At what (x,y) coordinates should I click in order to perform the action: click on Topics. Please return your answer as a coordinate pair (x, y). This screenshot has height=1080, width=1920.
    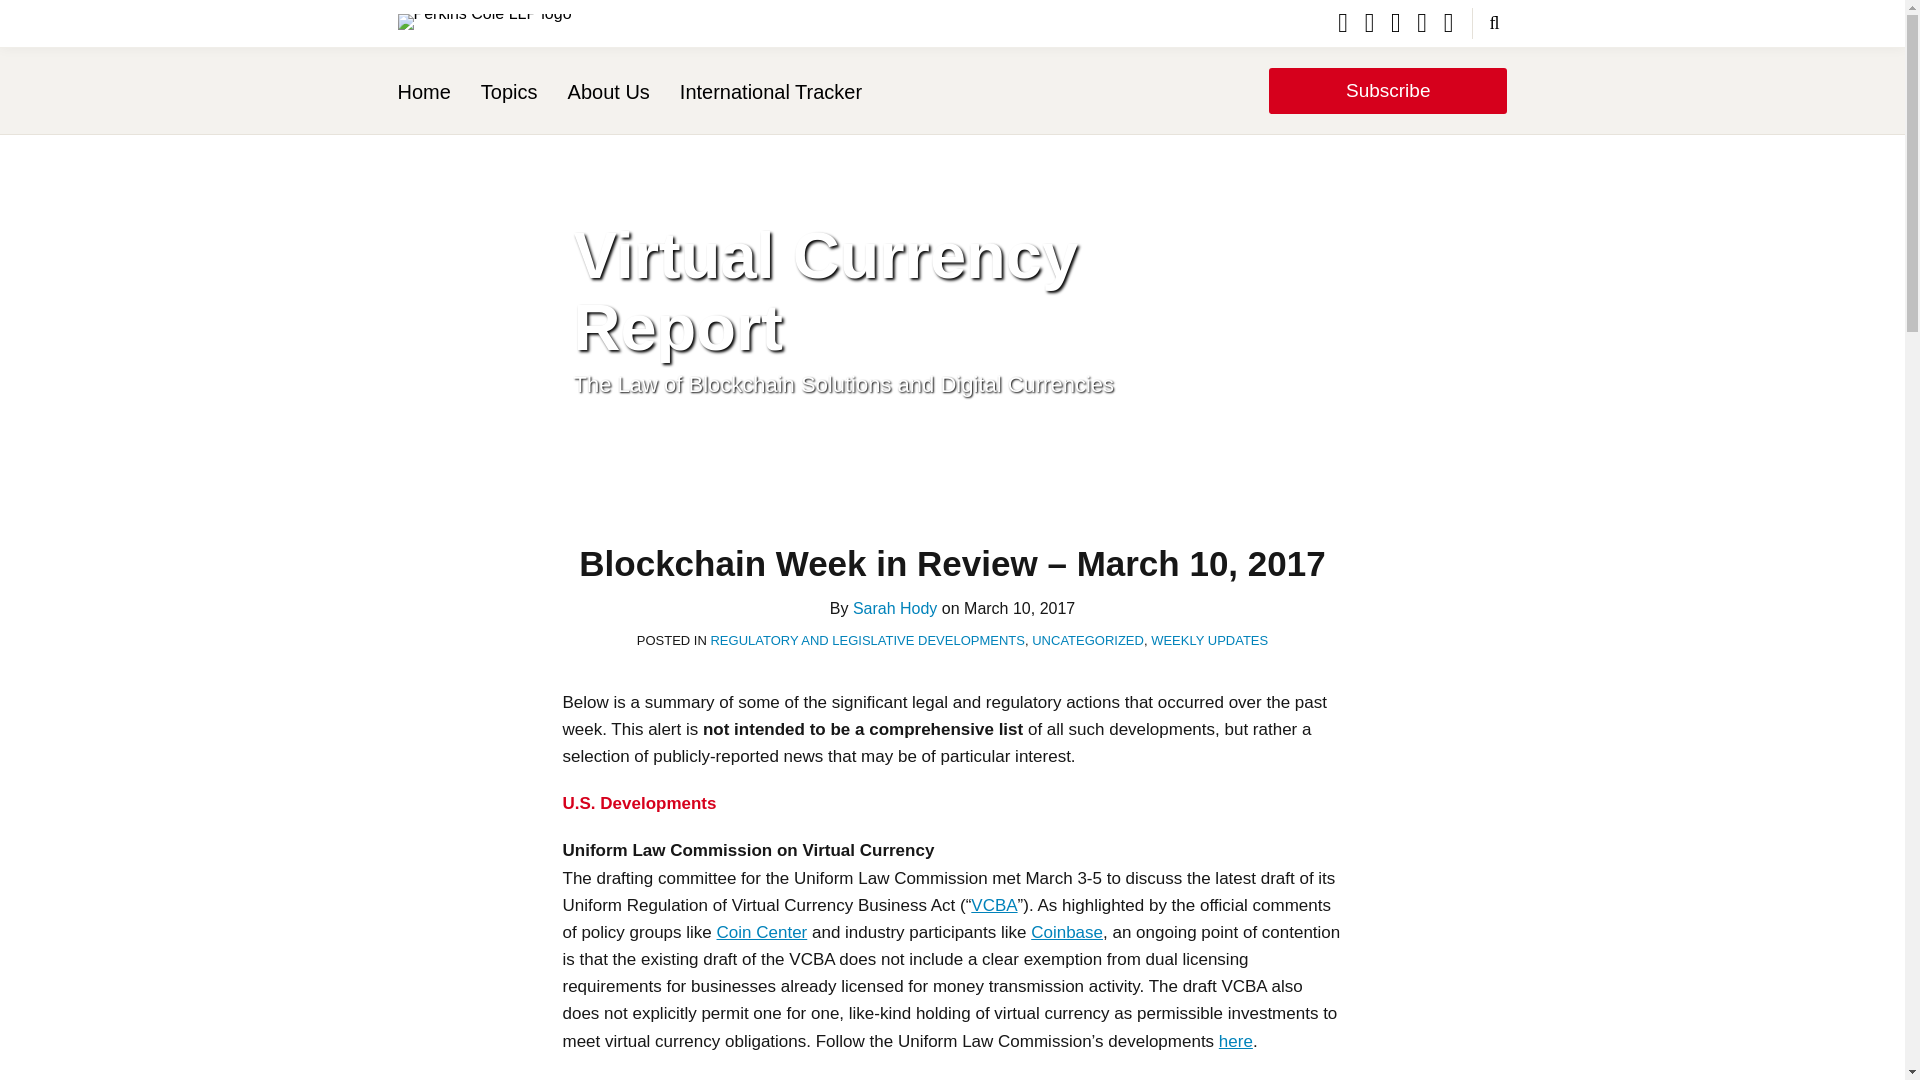
    Looking at the image, I should click on (509, 91).